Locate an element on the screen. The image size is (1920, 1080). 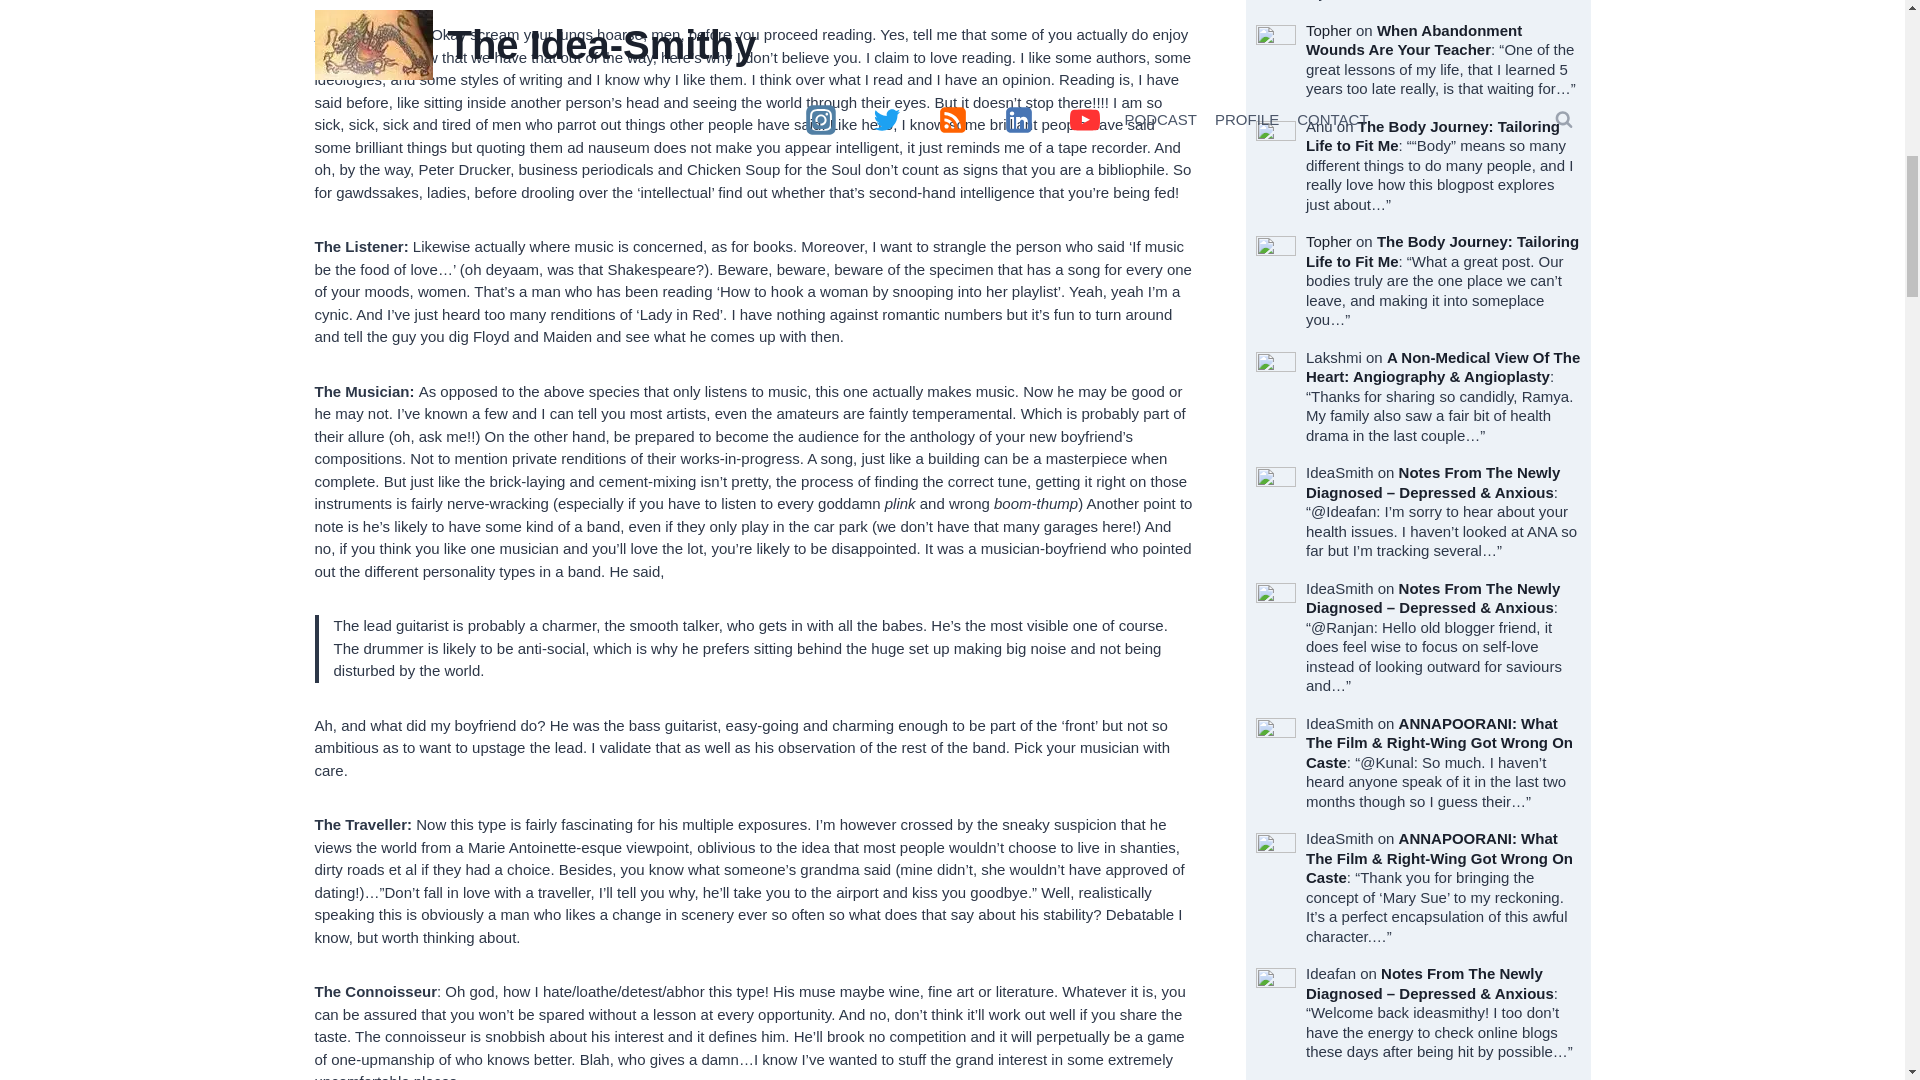
The Bibliophile is located at coordinates (368, 34).